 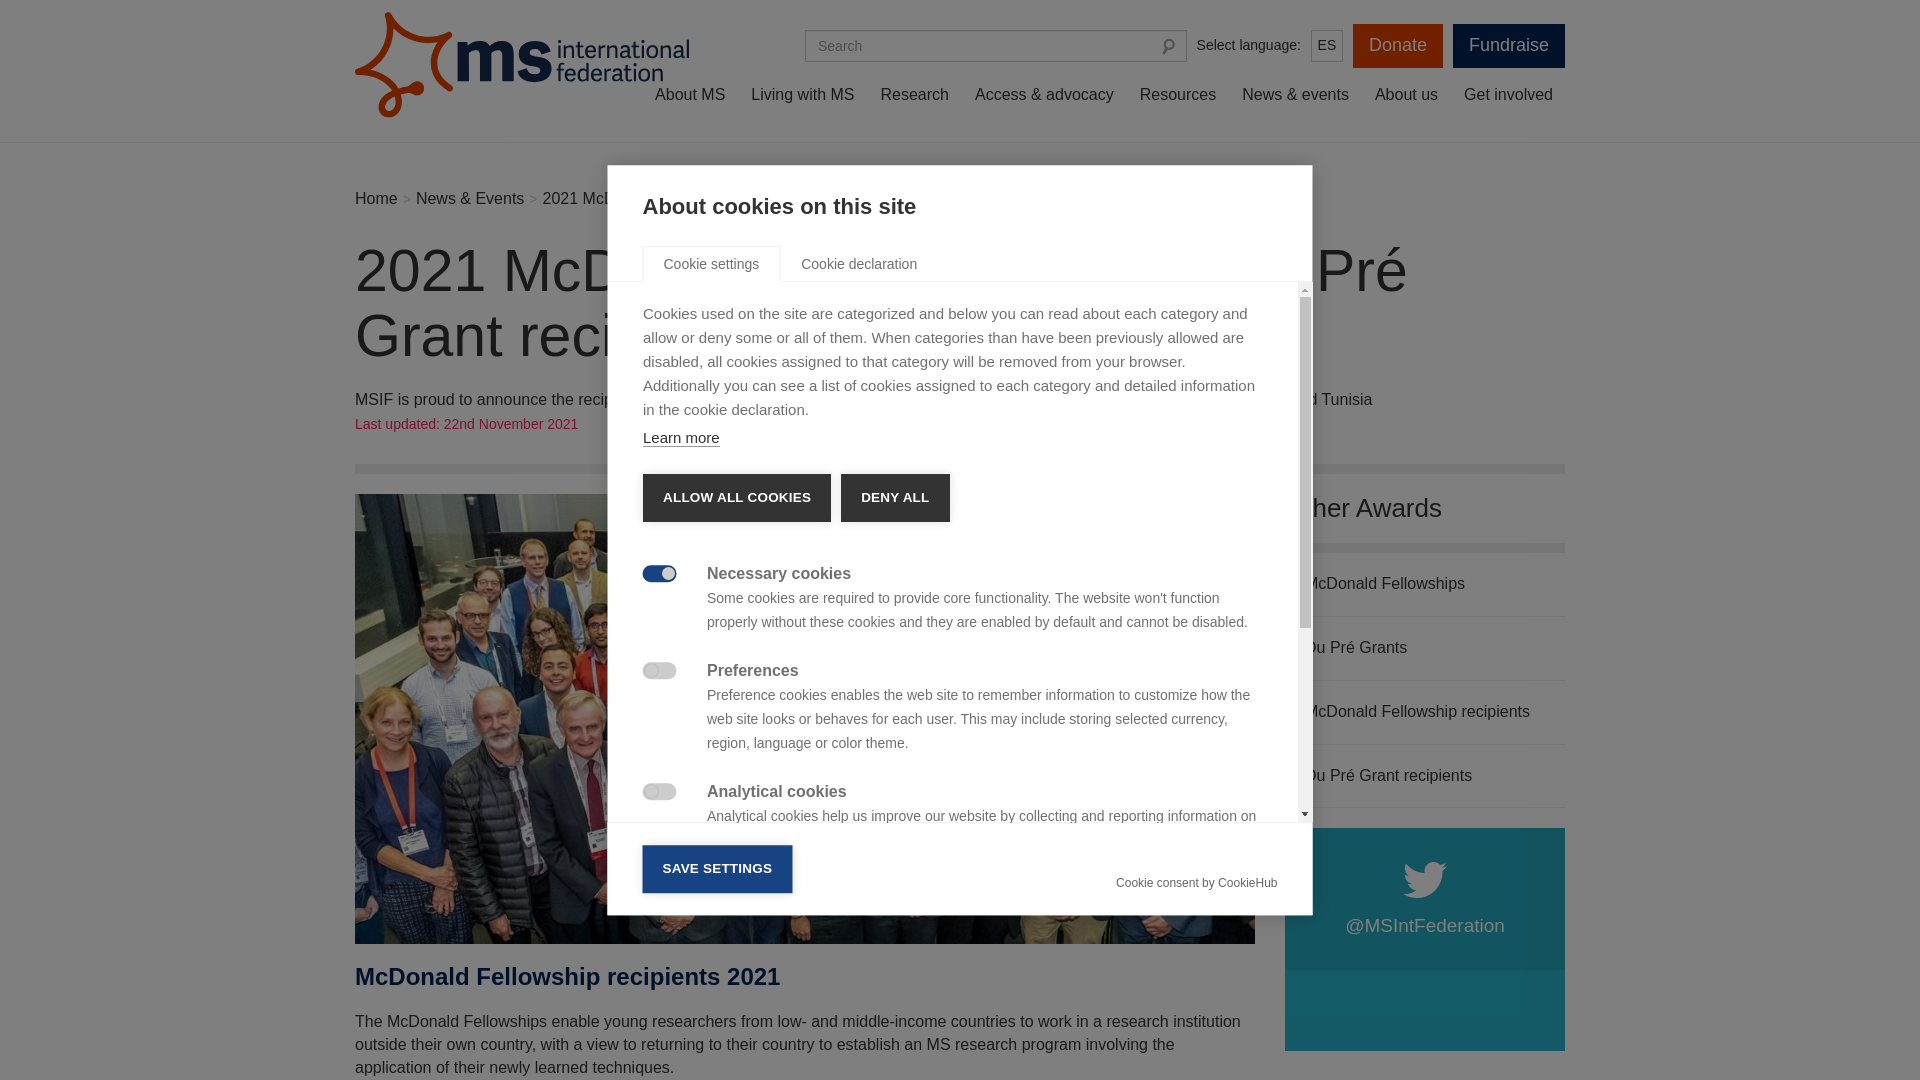 I want to click on MS International, so click(x=525, y=66).